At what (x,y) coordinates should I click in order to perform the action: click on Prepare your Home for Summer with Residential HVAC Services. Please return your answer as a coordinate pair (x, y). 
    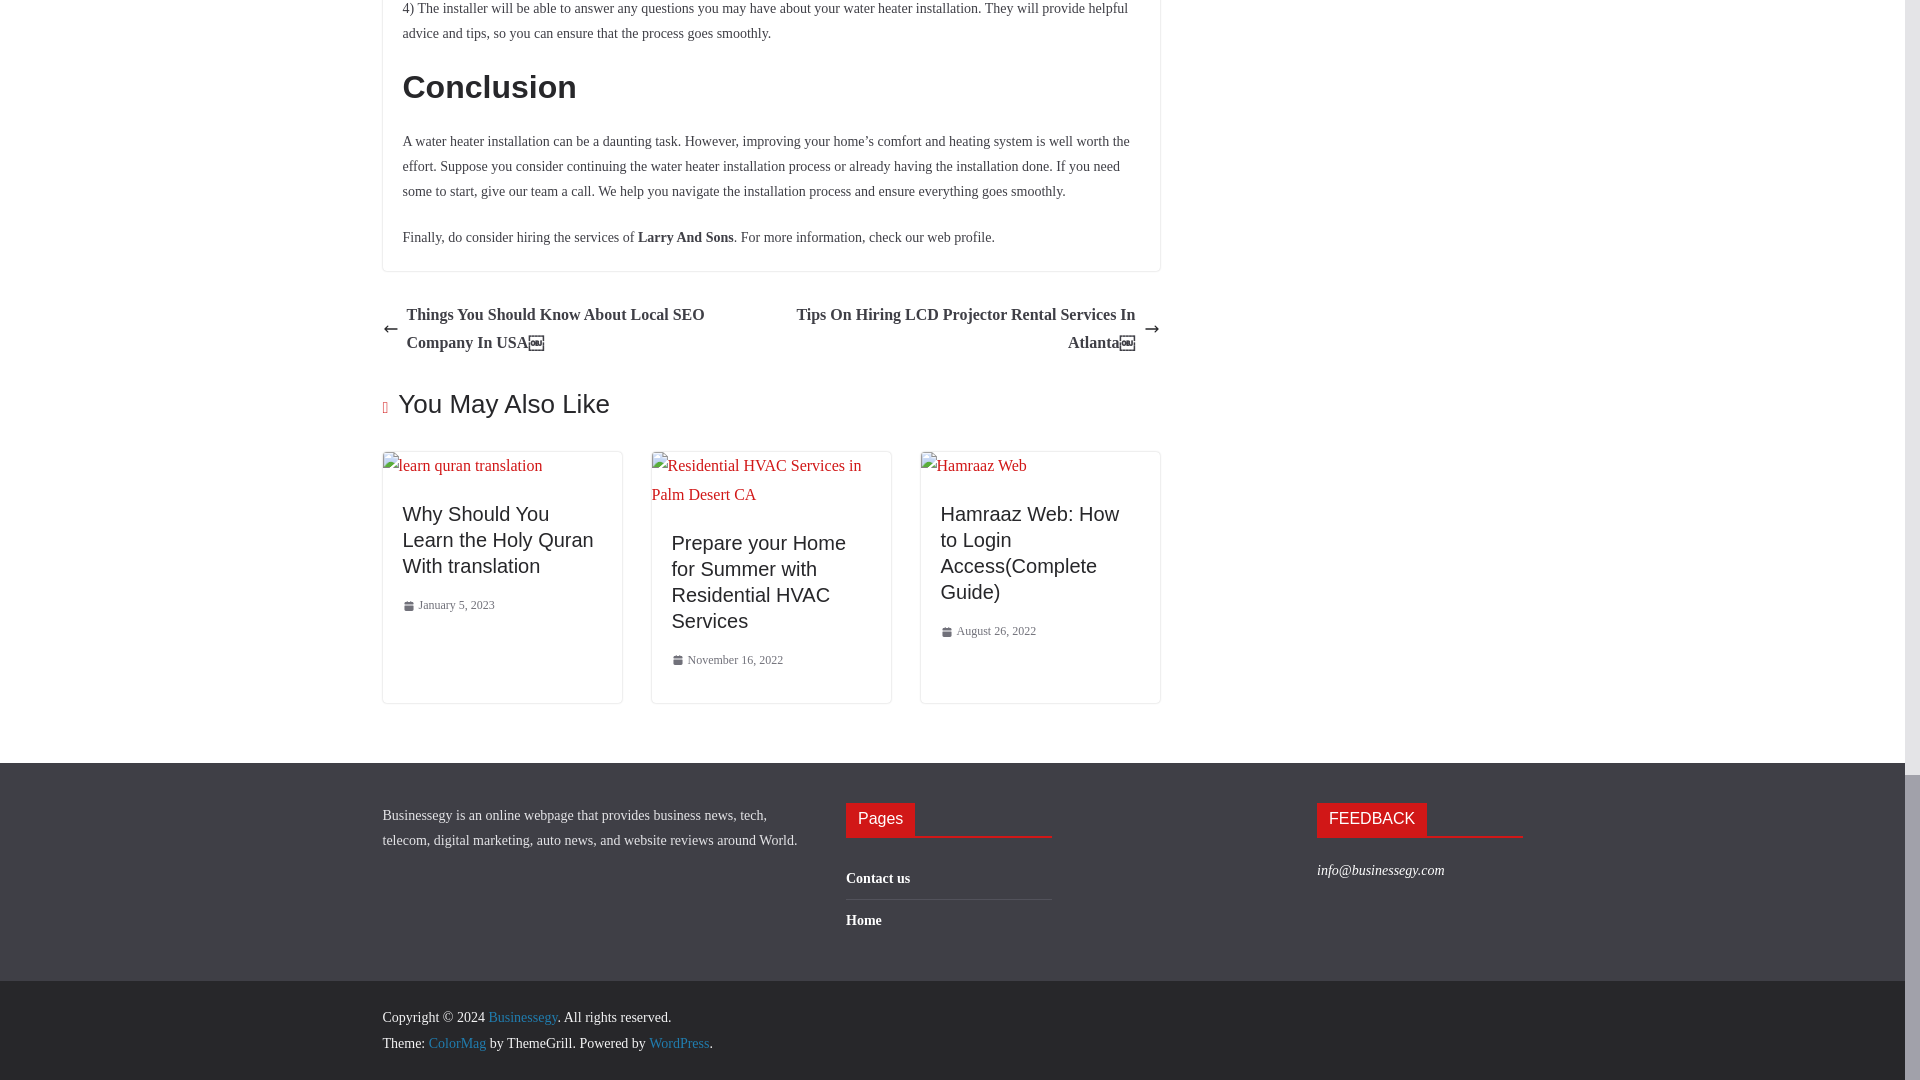
    Looking at the image, I should click on (771, 465).